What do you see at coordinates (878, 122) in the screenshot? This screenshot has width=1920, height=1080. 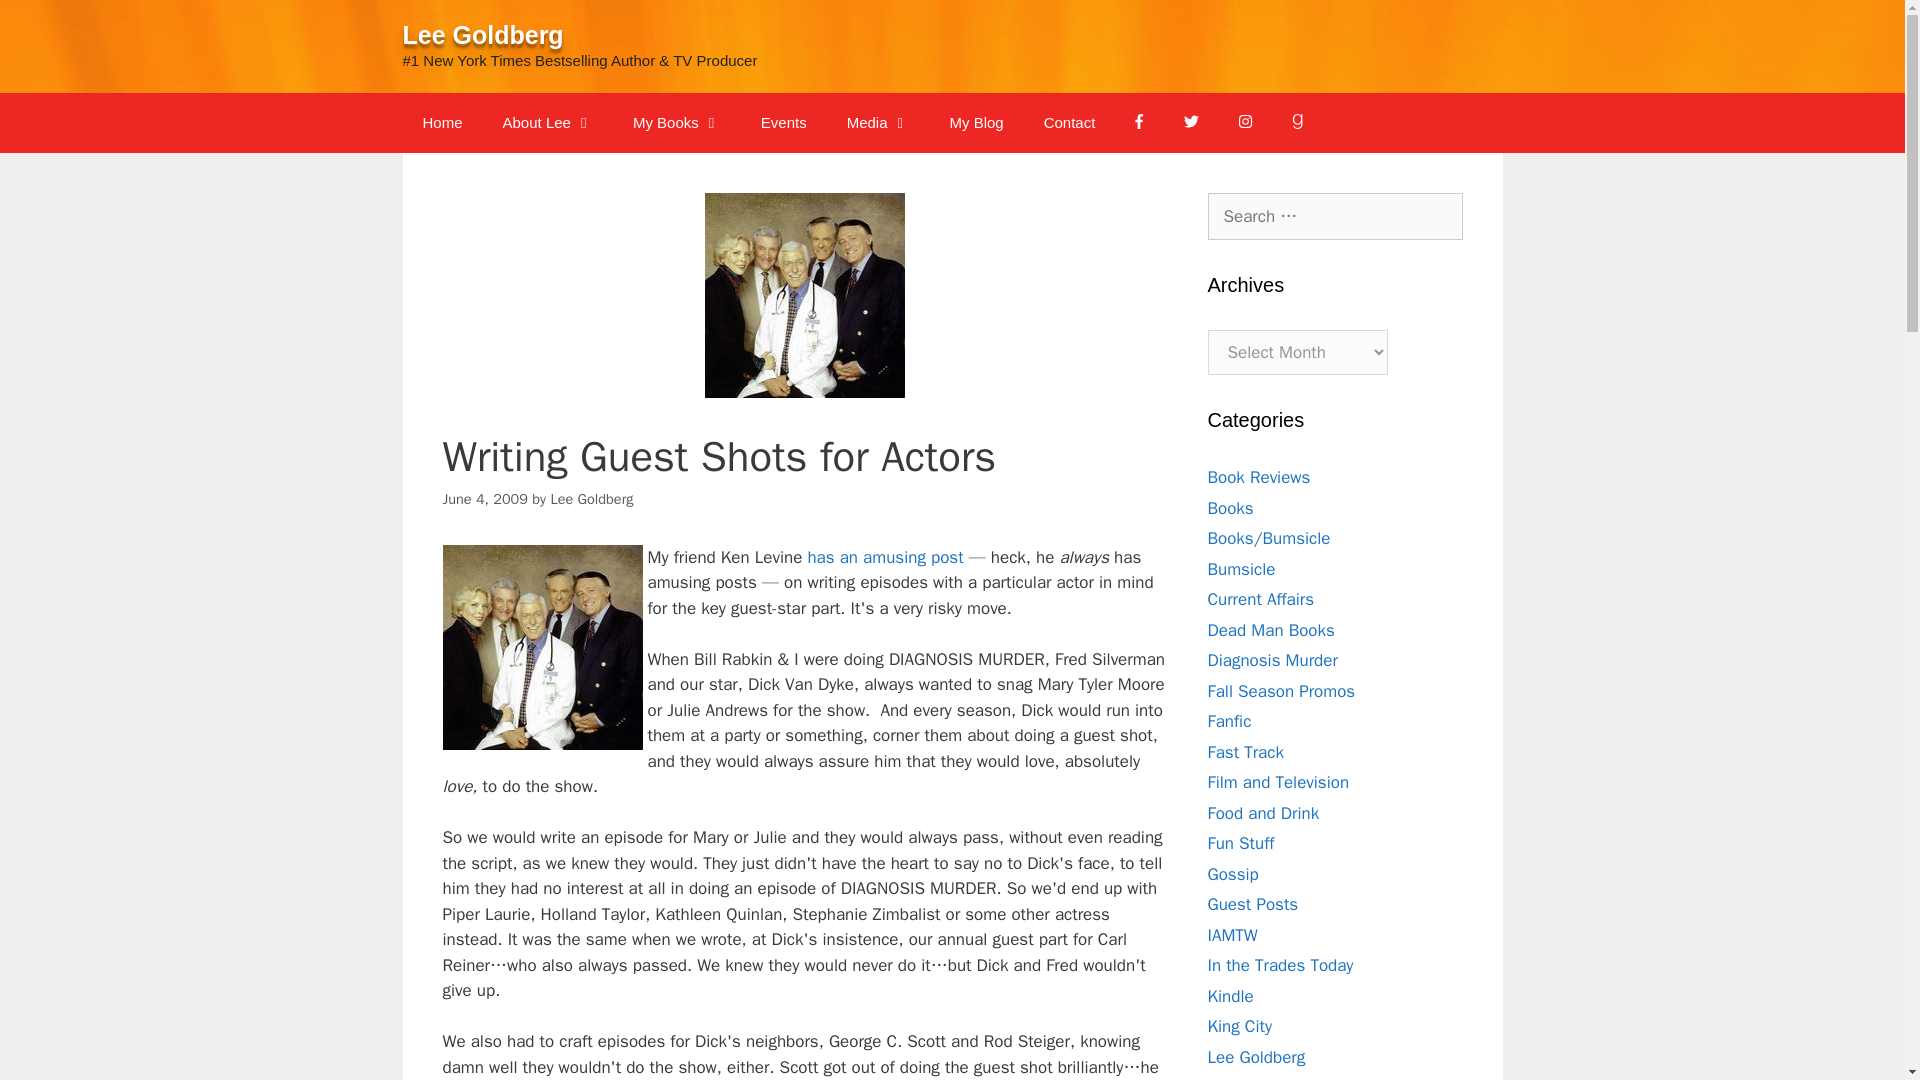 I see `Media` at bounding box center [878, 122].